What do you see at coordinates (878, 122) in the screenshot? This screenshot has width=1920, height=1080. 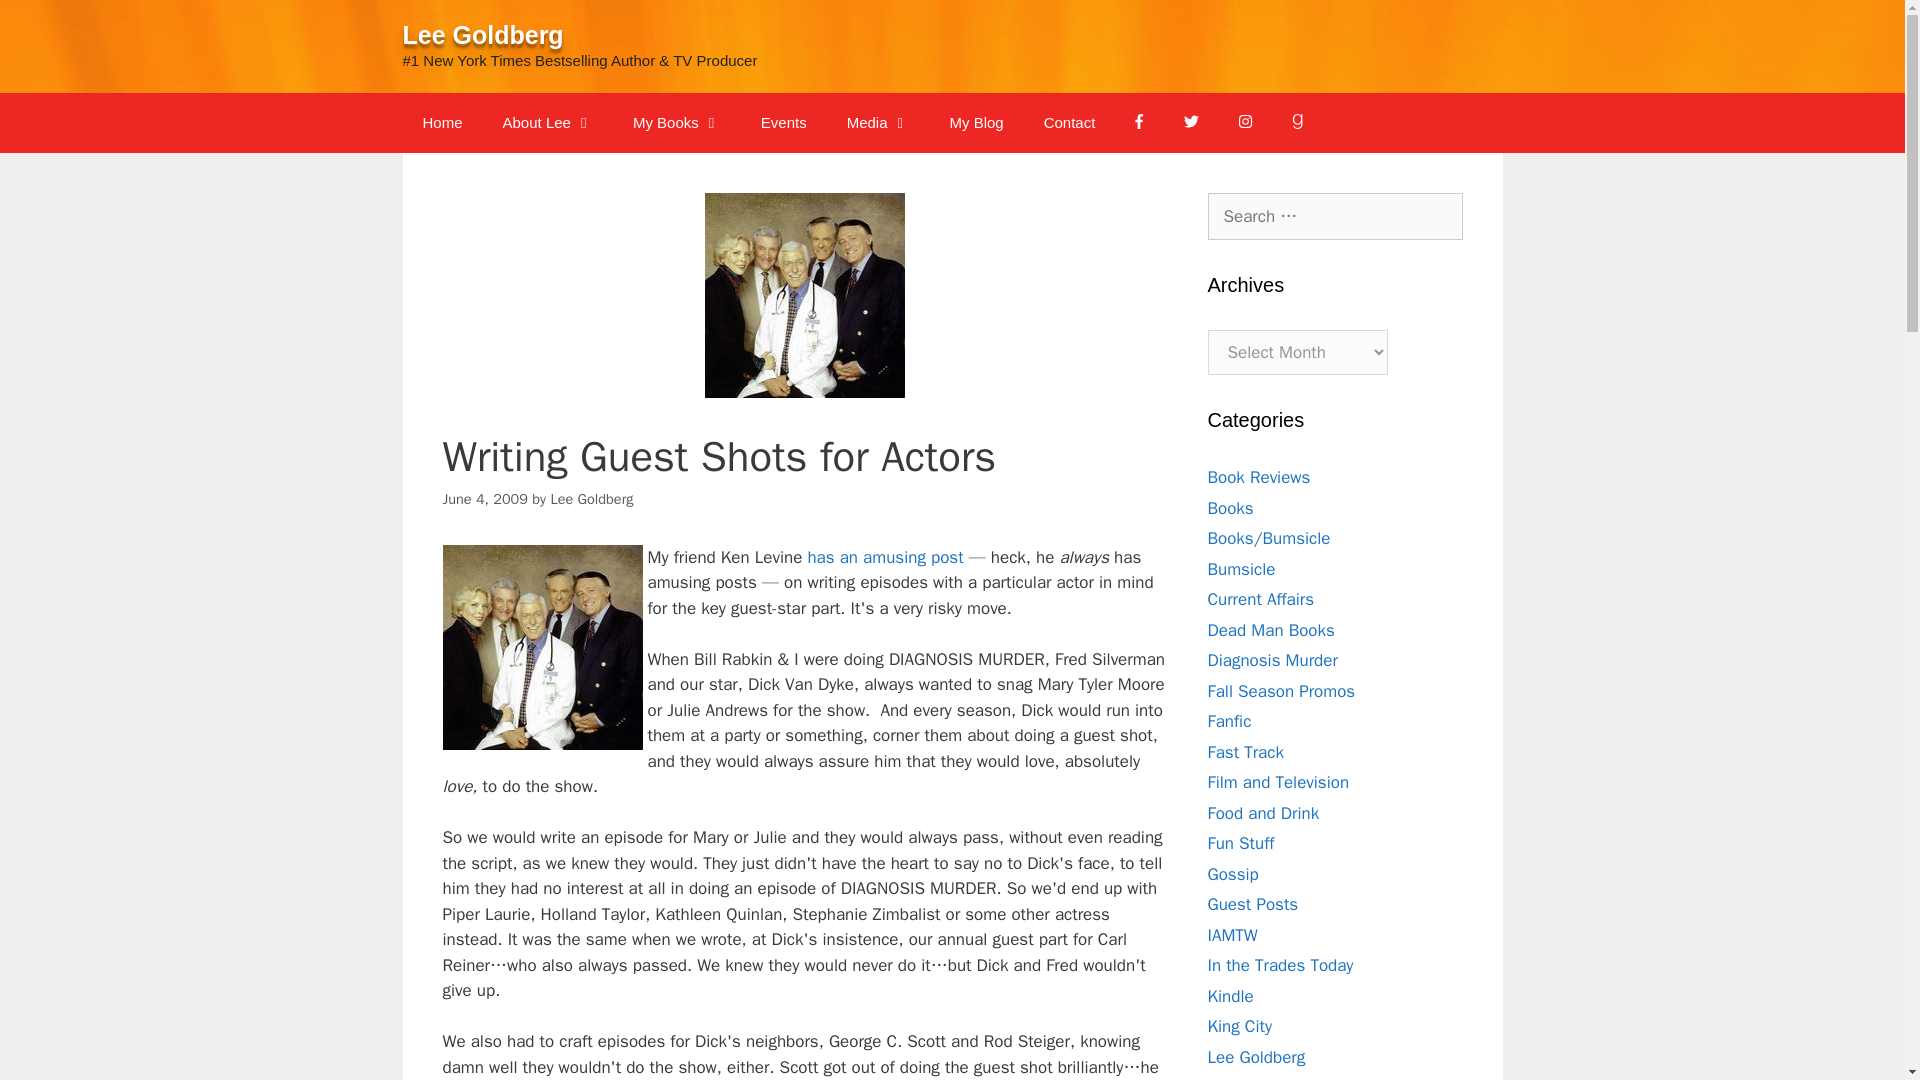 I see `Media` at bounding box center [878, 122].